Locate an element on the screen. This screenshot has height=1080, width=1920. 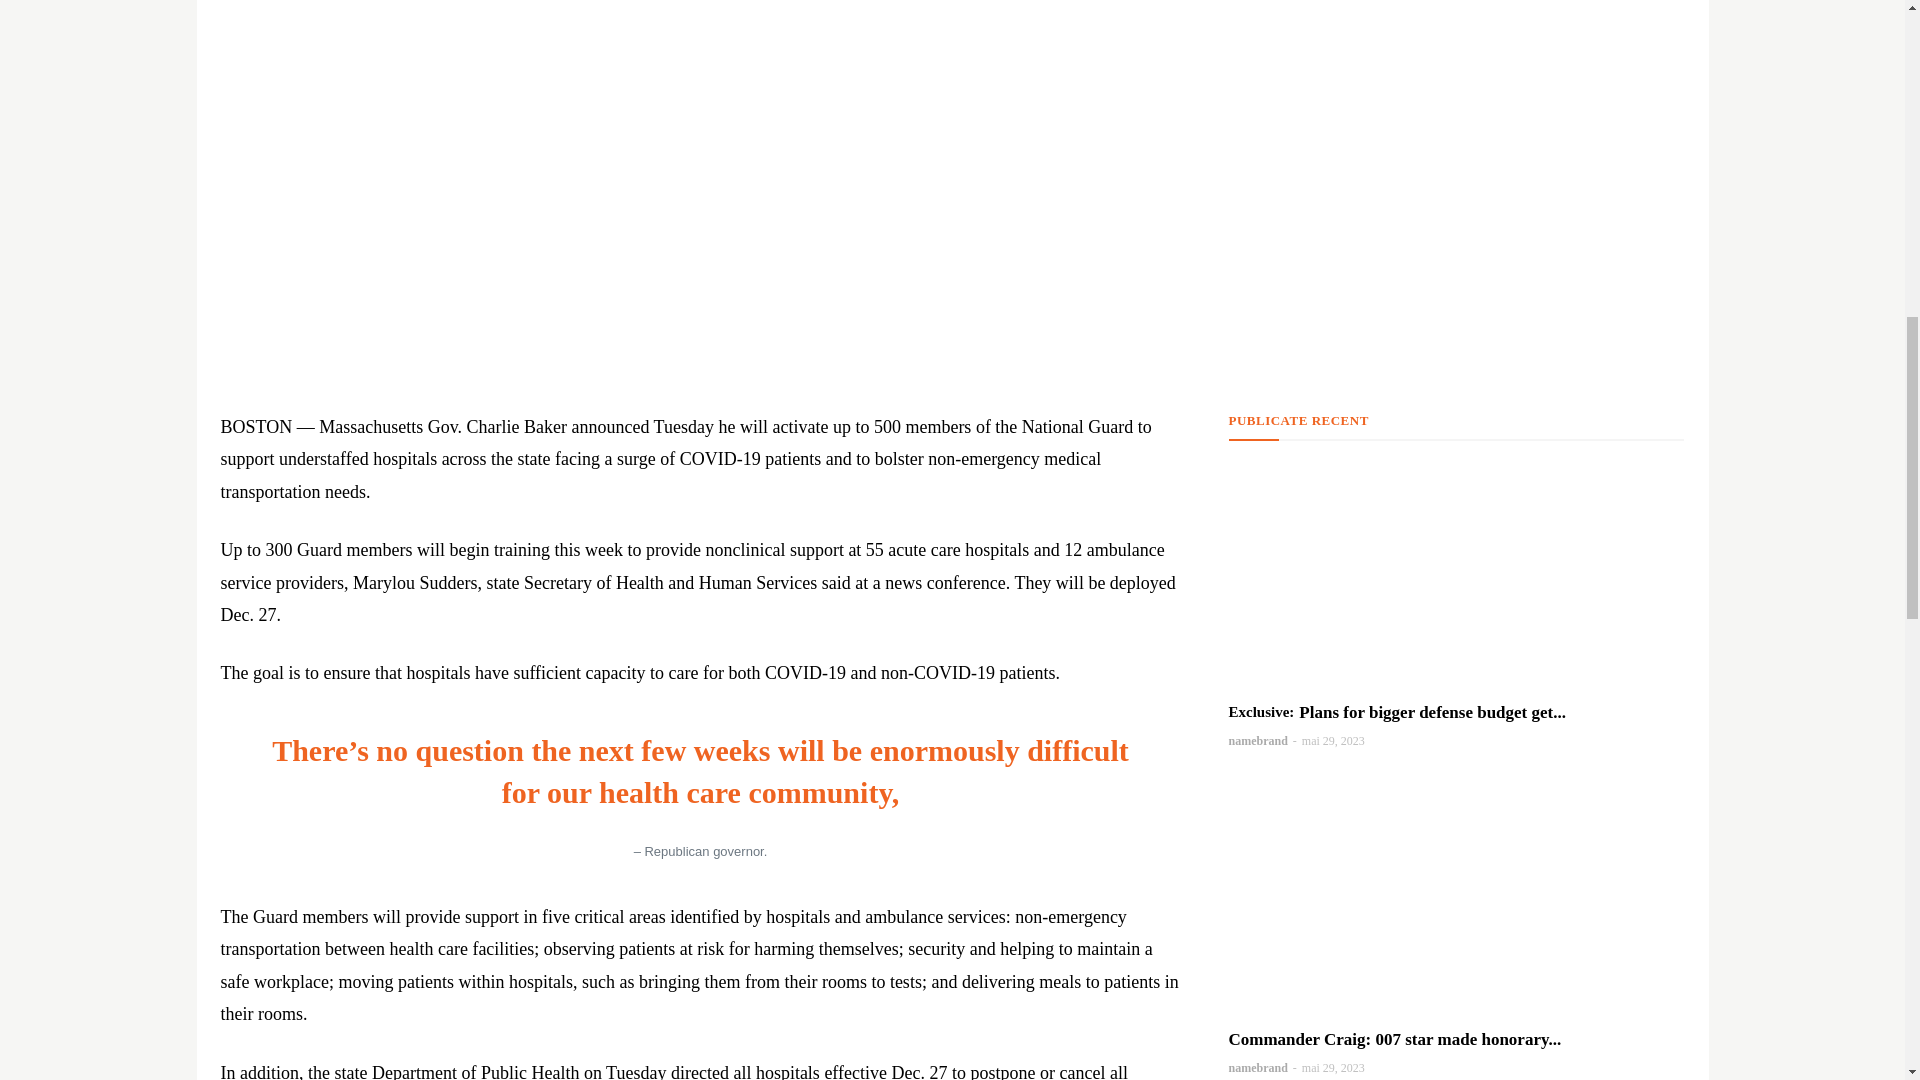
Commander Craig: 007 star made honorary Royal Navy officer is located at coordinates (1456, 902).